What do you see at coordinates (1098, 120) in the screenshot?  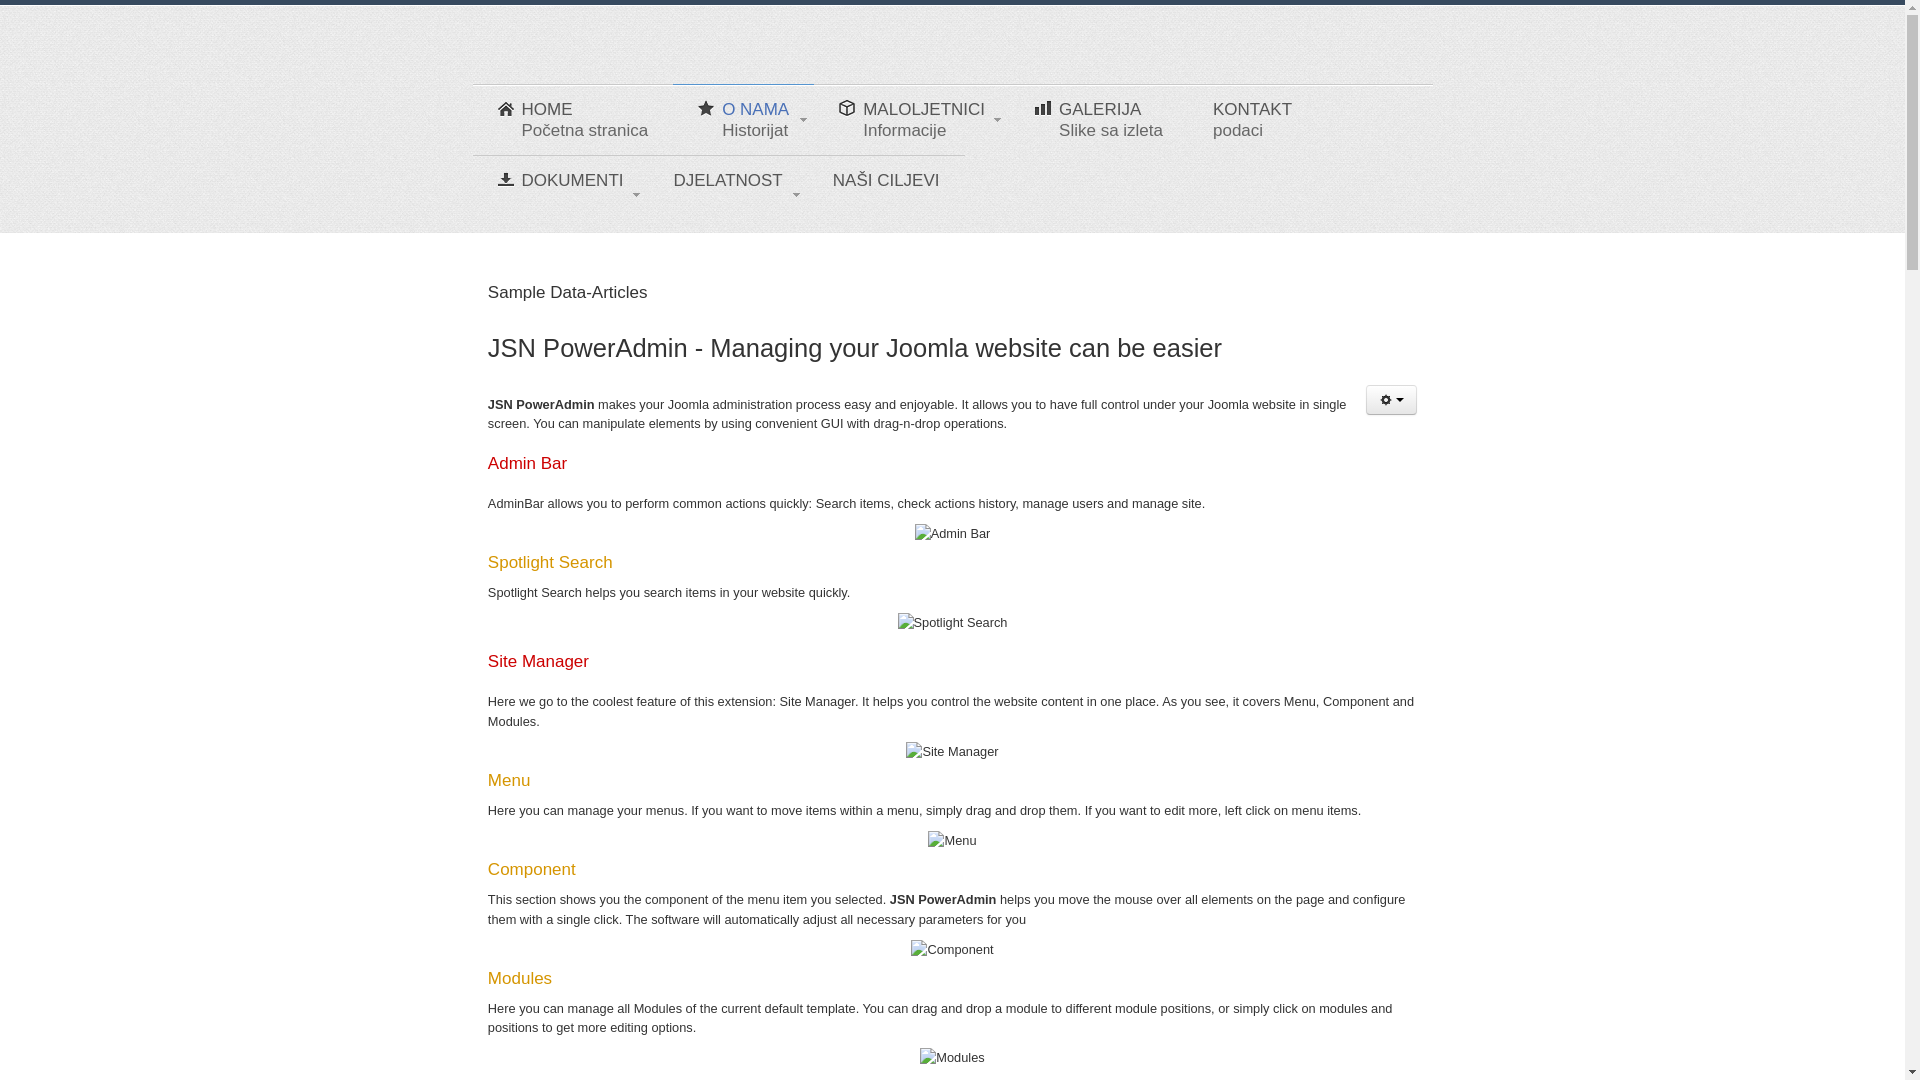 I see `podaci` at bounding box center [1098, 120].